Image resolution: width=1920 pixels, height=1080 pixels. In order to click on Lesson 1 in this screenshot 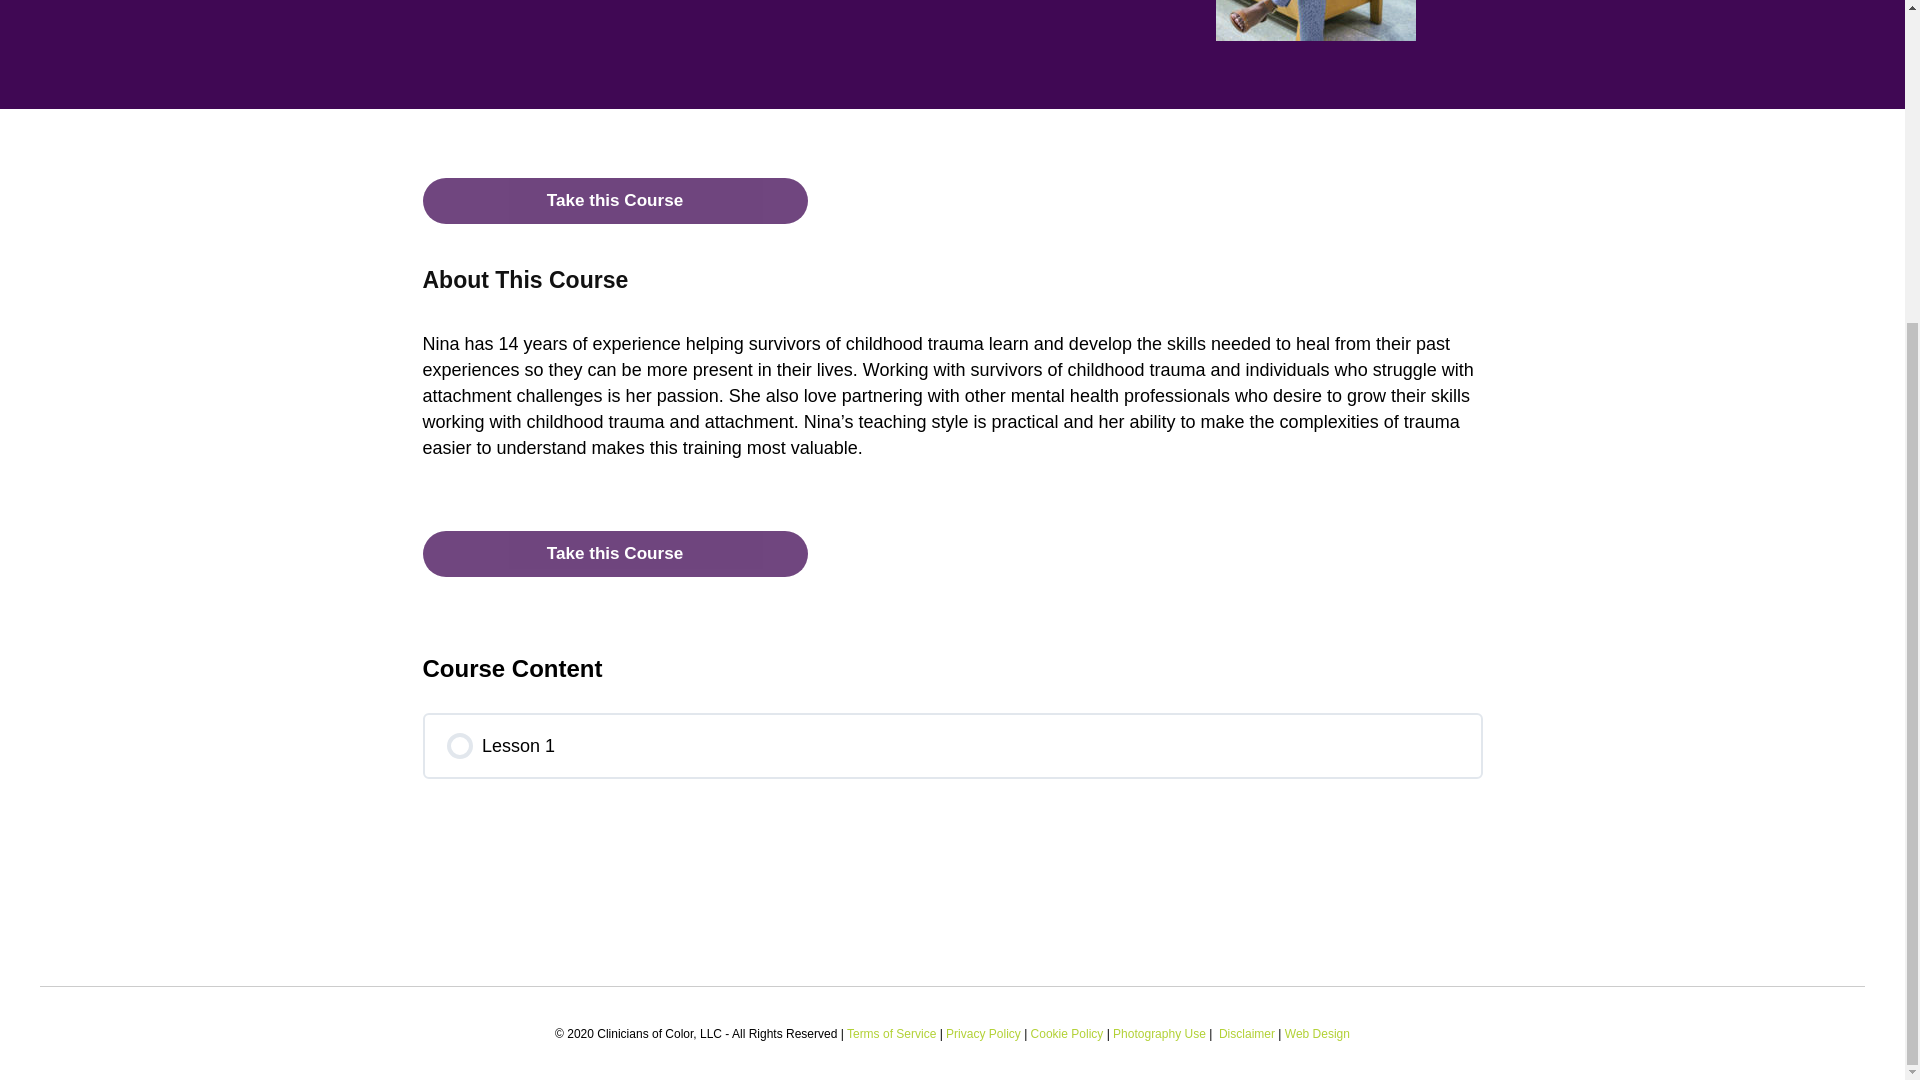, I will do `click(952, 745)`.